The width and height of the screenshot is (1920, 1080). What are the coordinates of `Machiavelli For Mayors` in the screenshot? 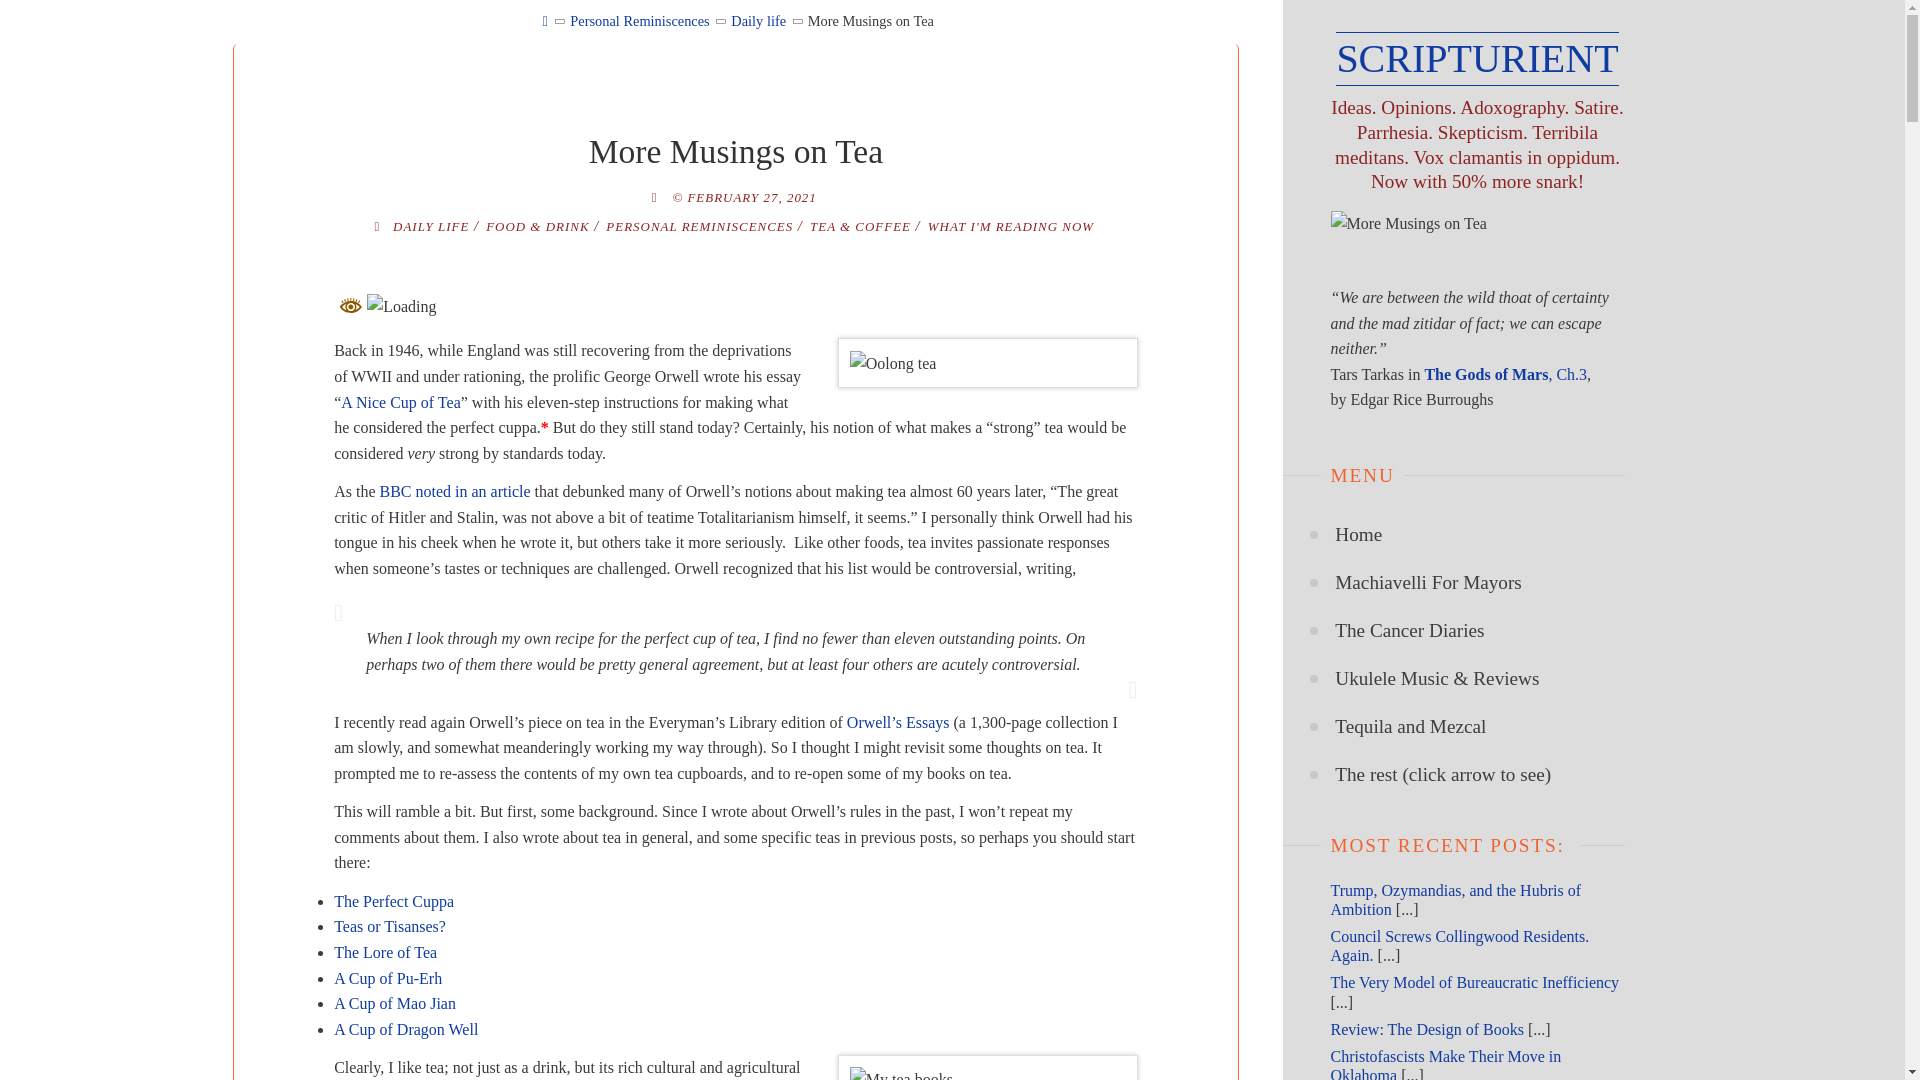 It's located at (1428, 582).